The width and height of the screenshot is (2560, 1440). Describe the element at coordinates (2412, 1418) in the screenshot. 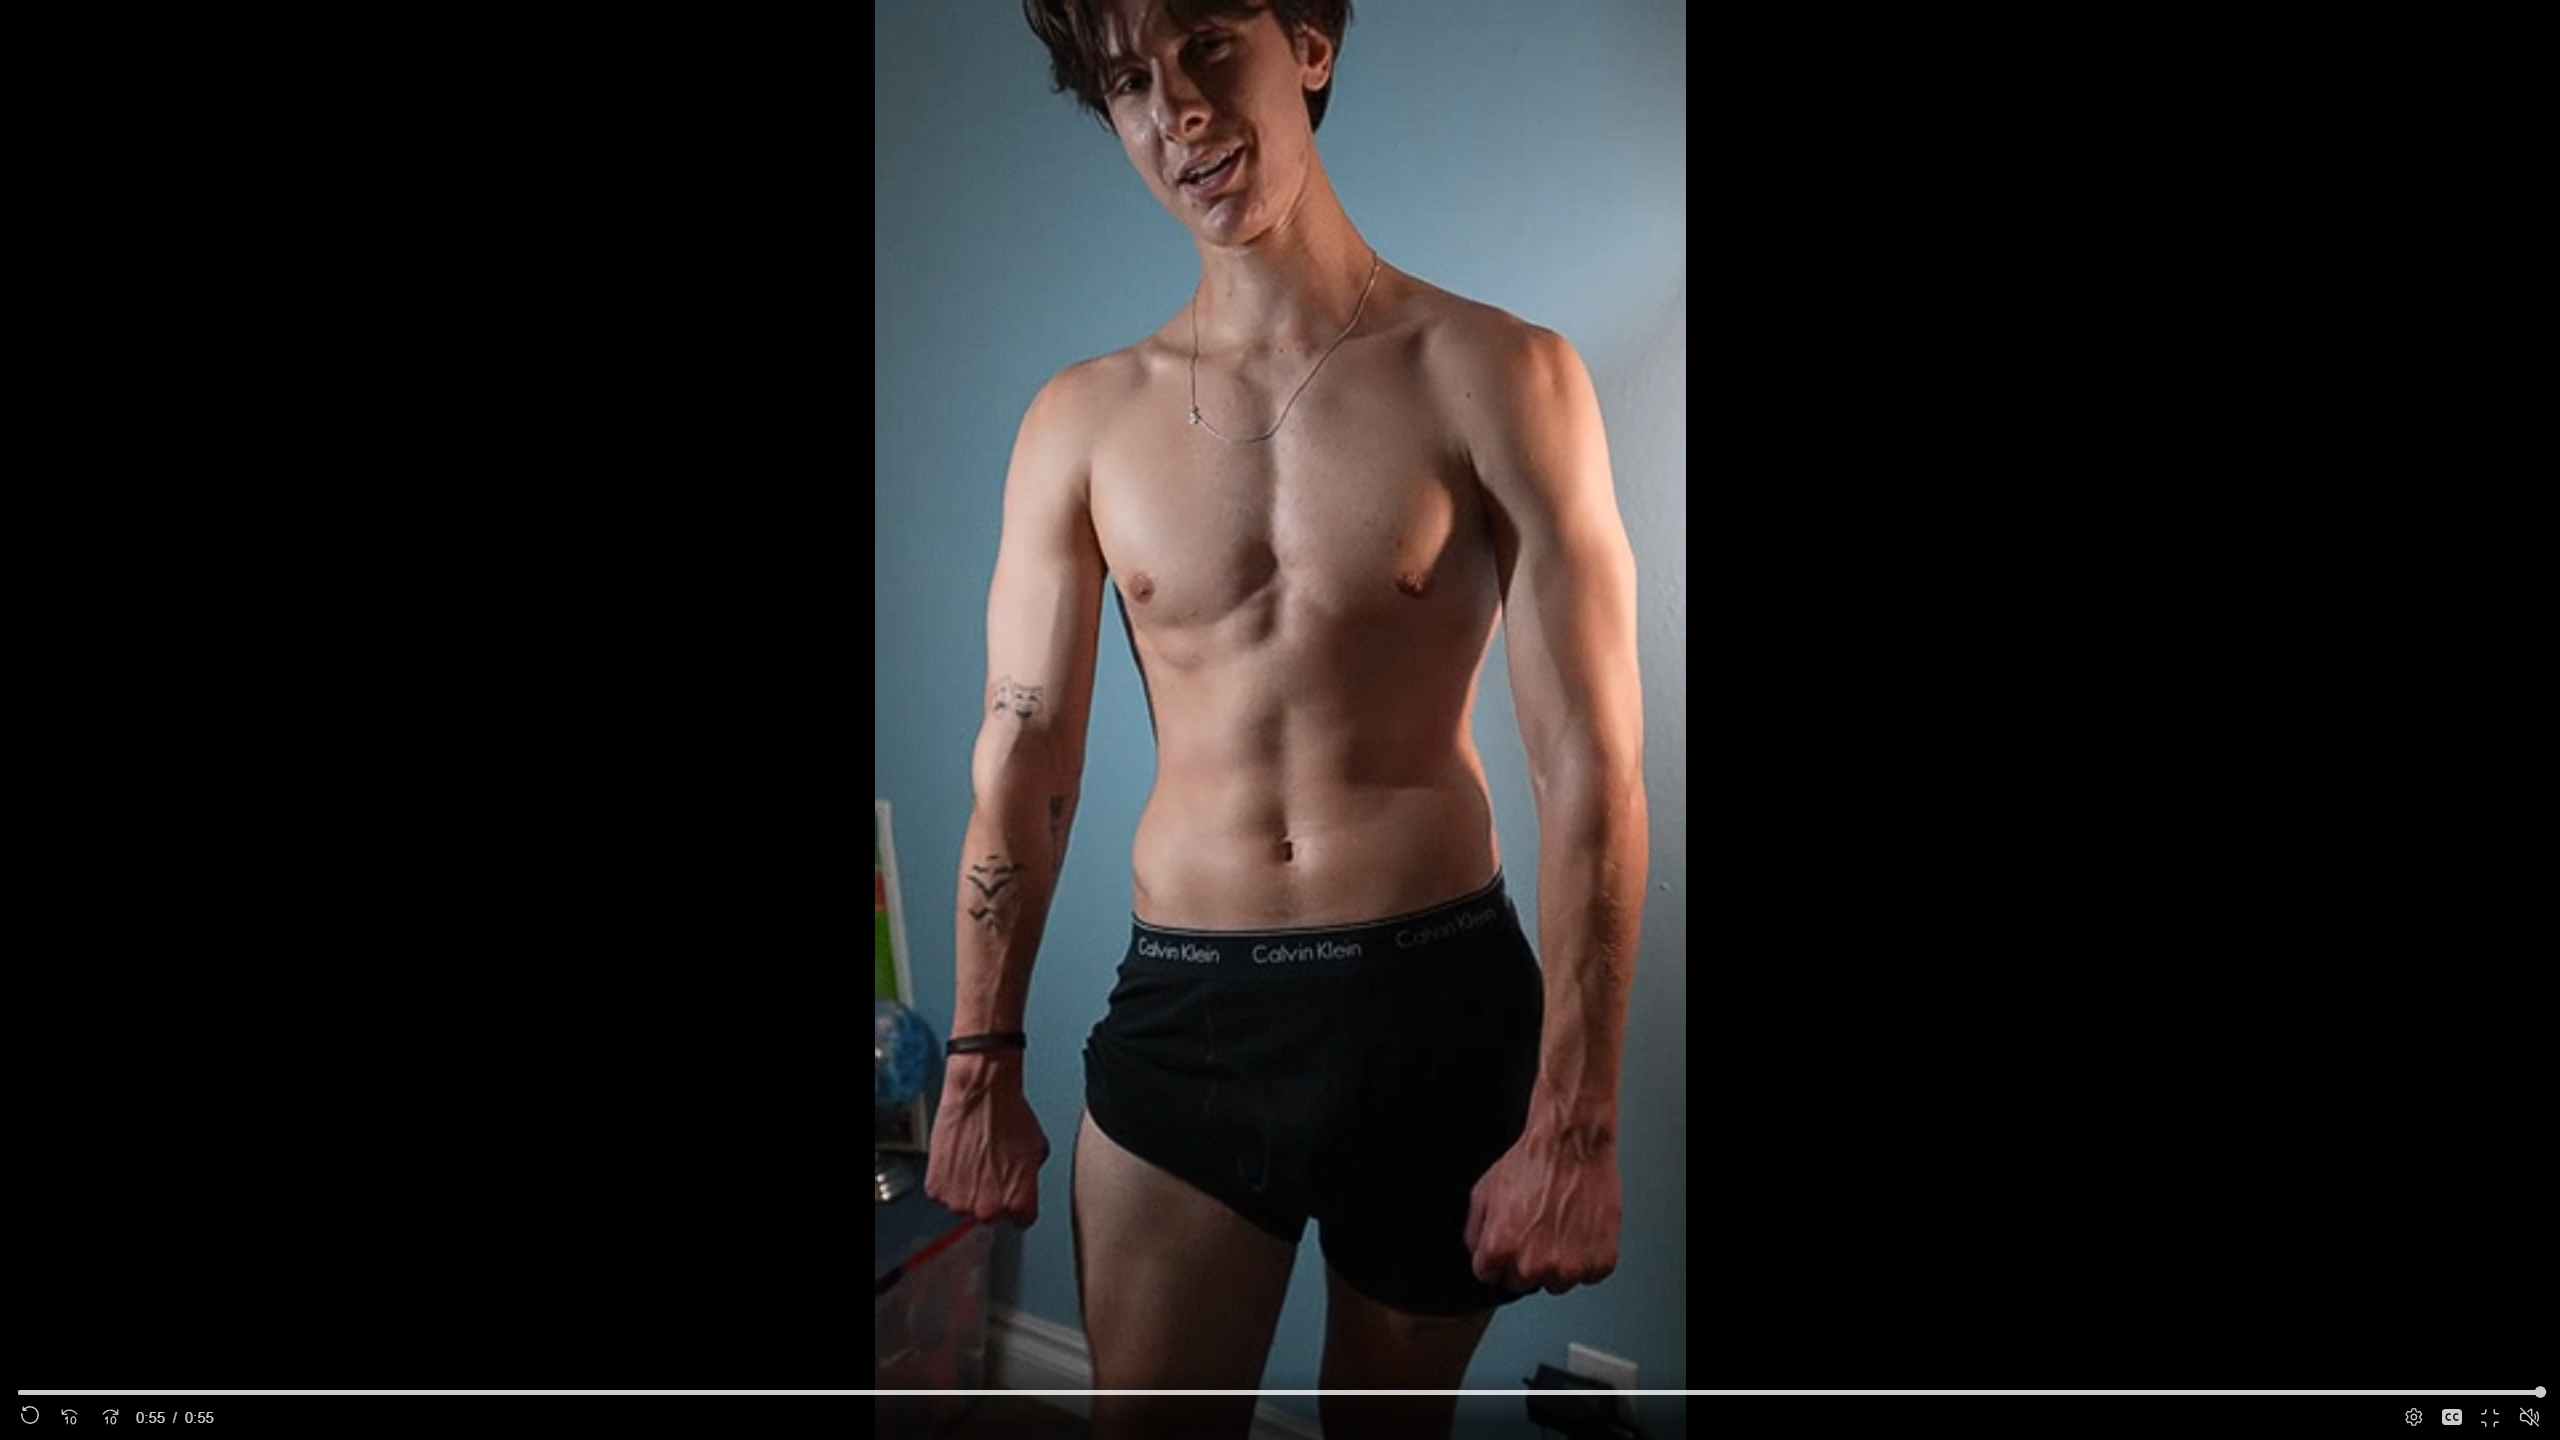

I see `Quality Settings` at that location.